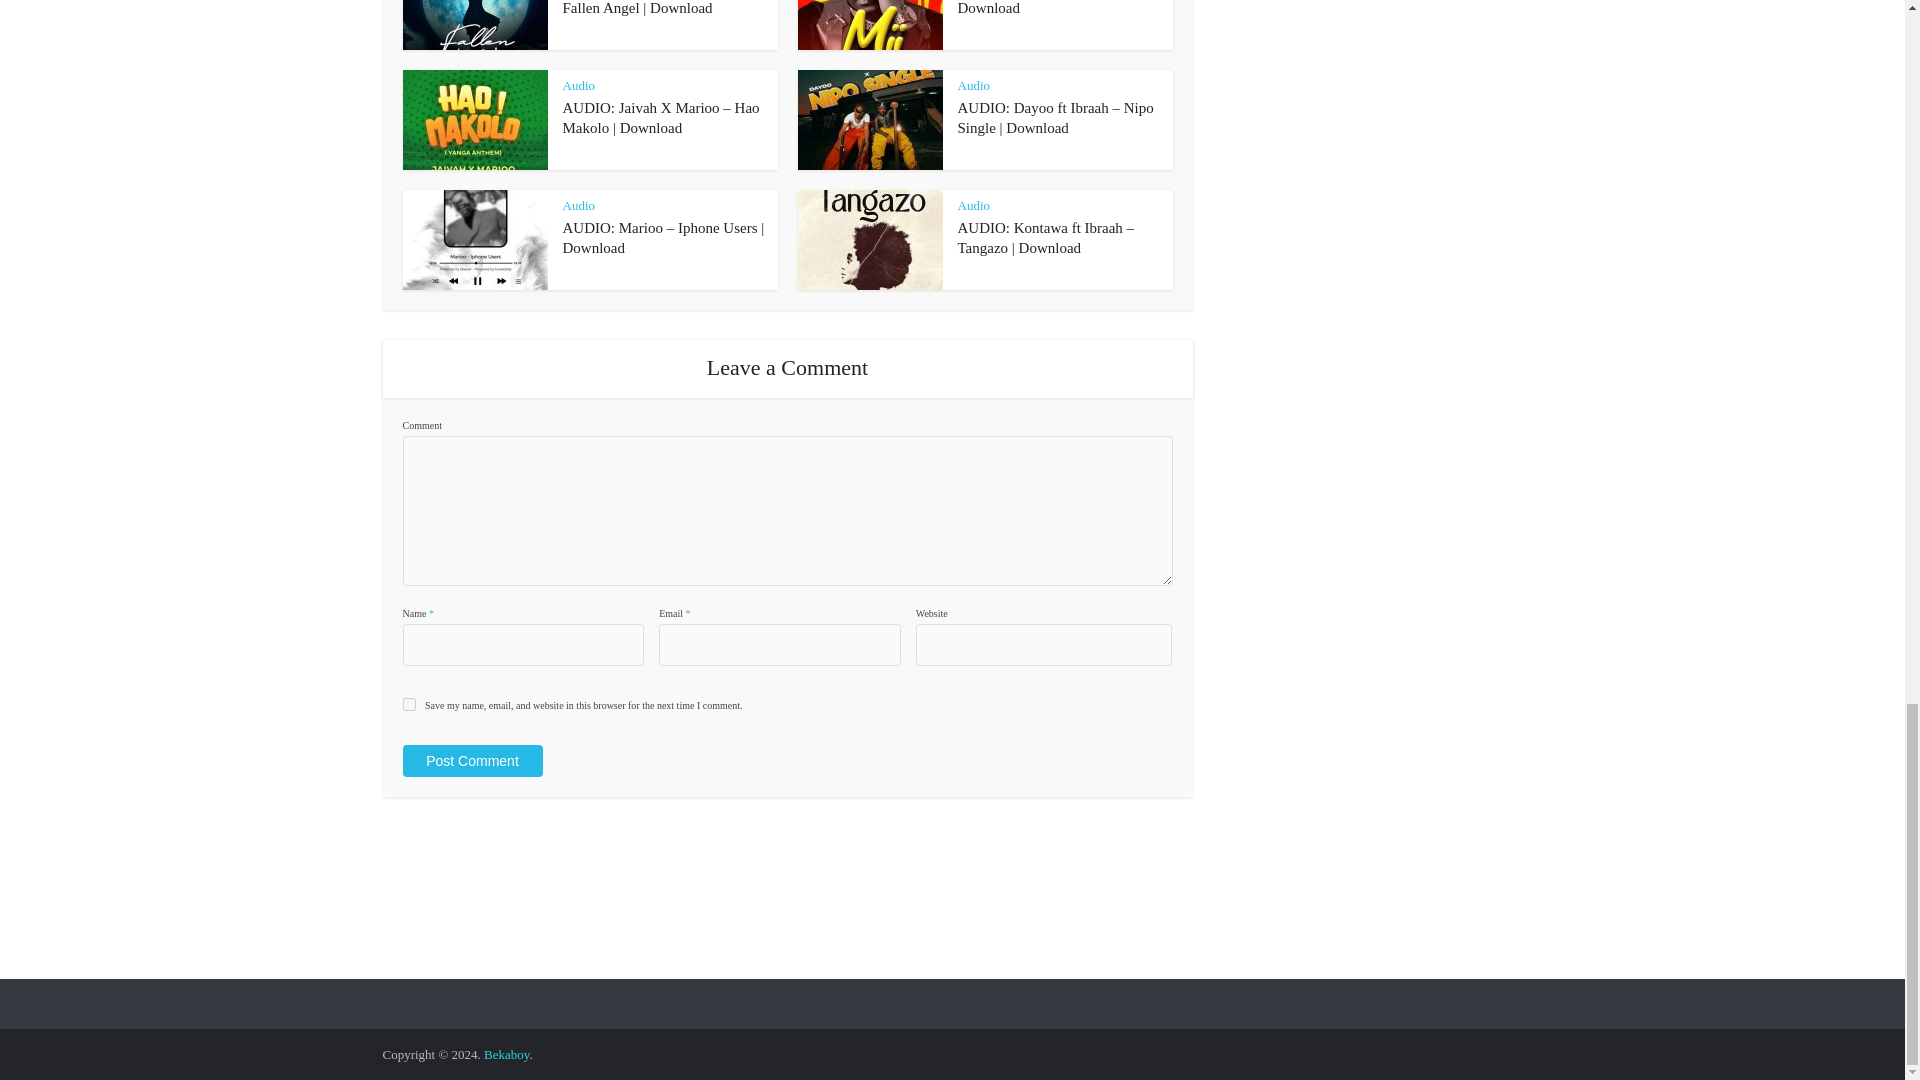 The width and height of the screenshot is (1920, 1080). I want to click on yes, so click(408, 704).